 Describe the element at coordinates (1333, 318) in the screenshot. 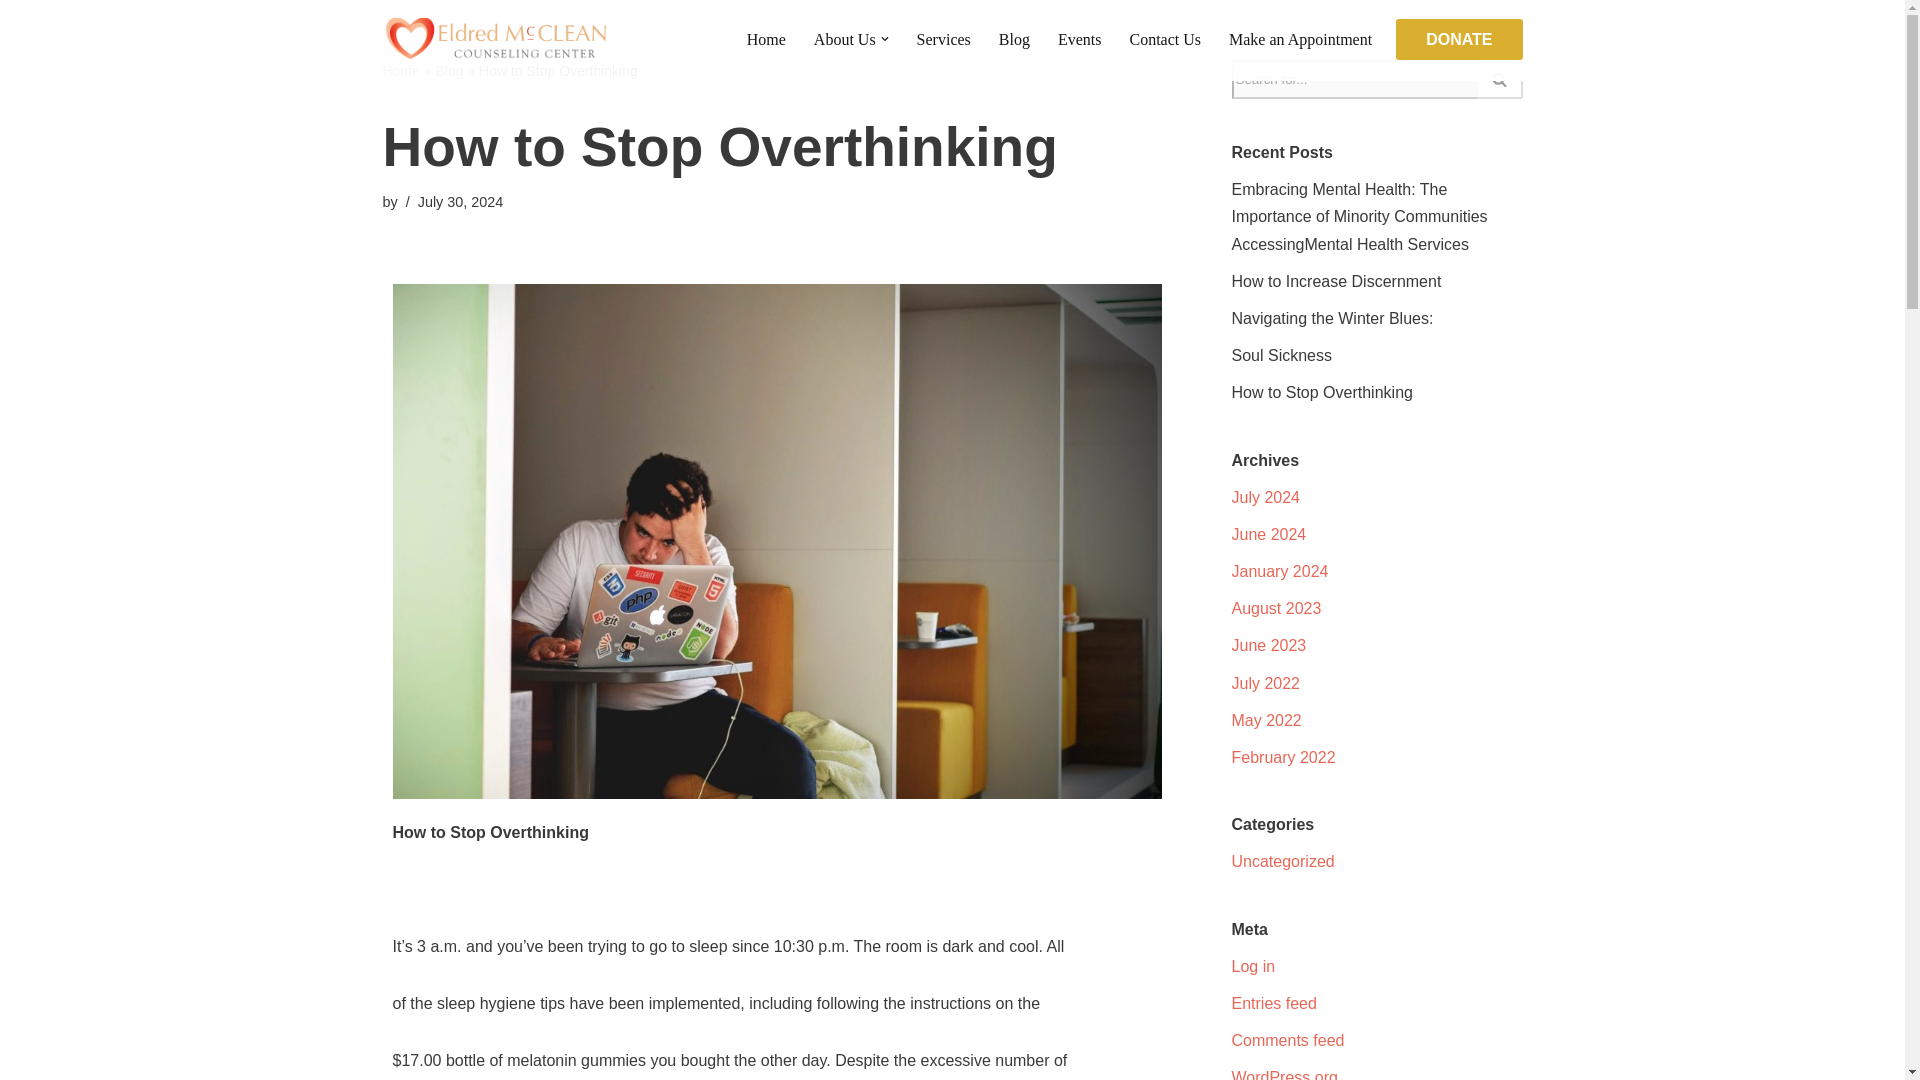

I see `Navigating the Winter Blues:` at that location.